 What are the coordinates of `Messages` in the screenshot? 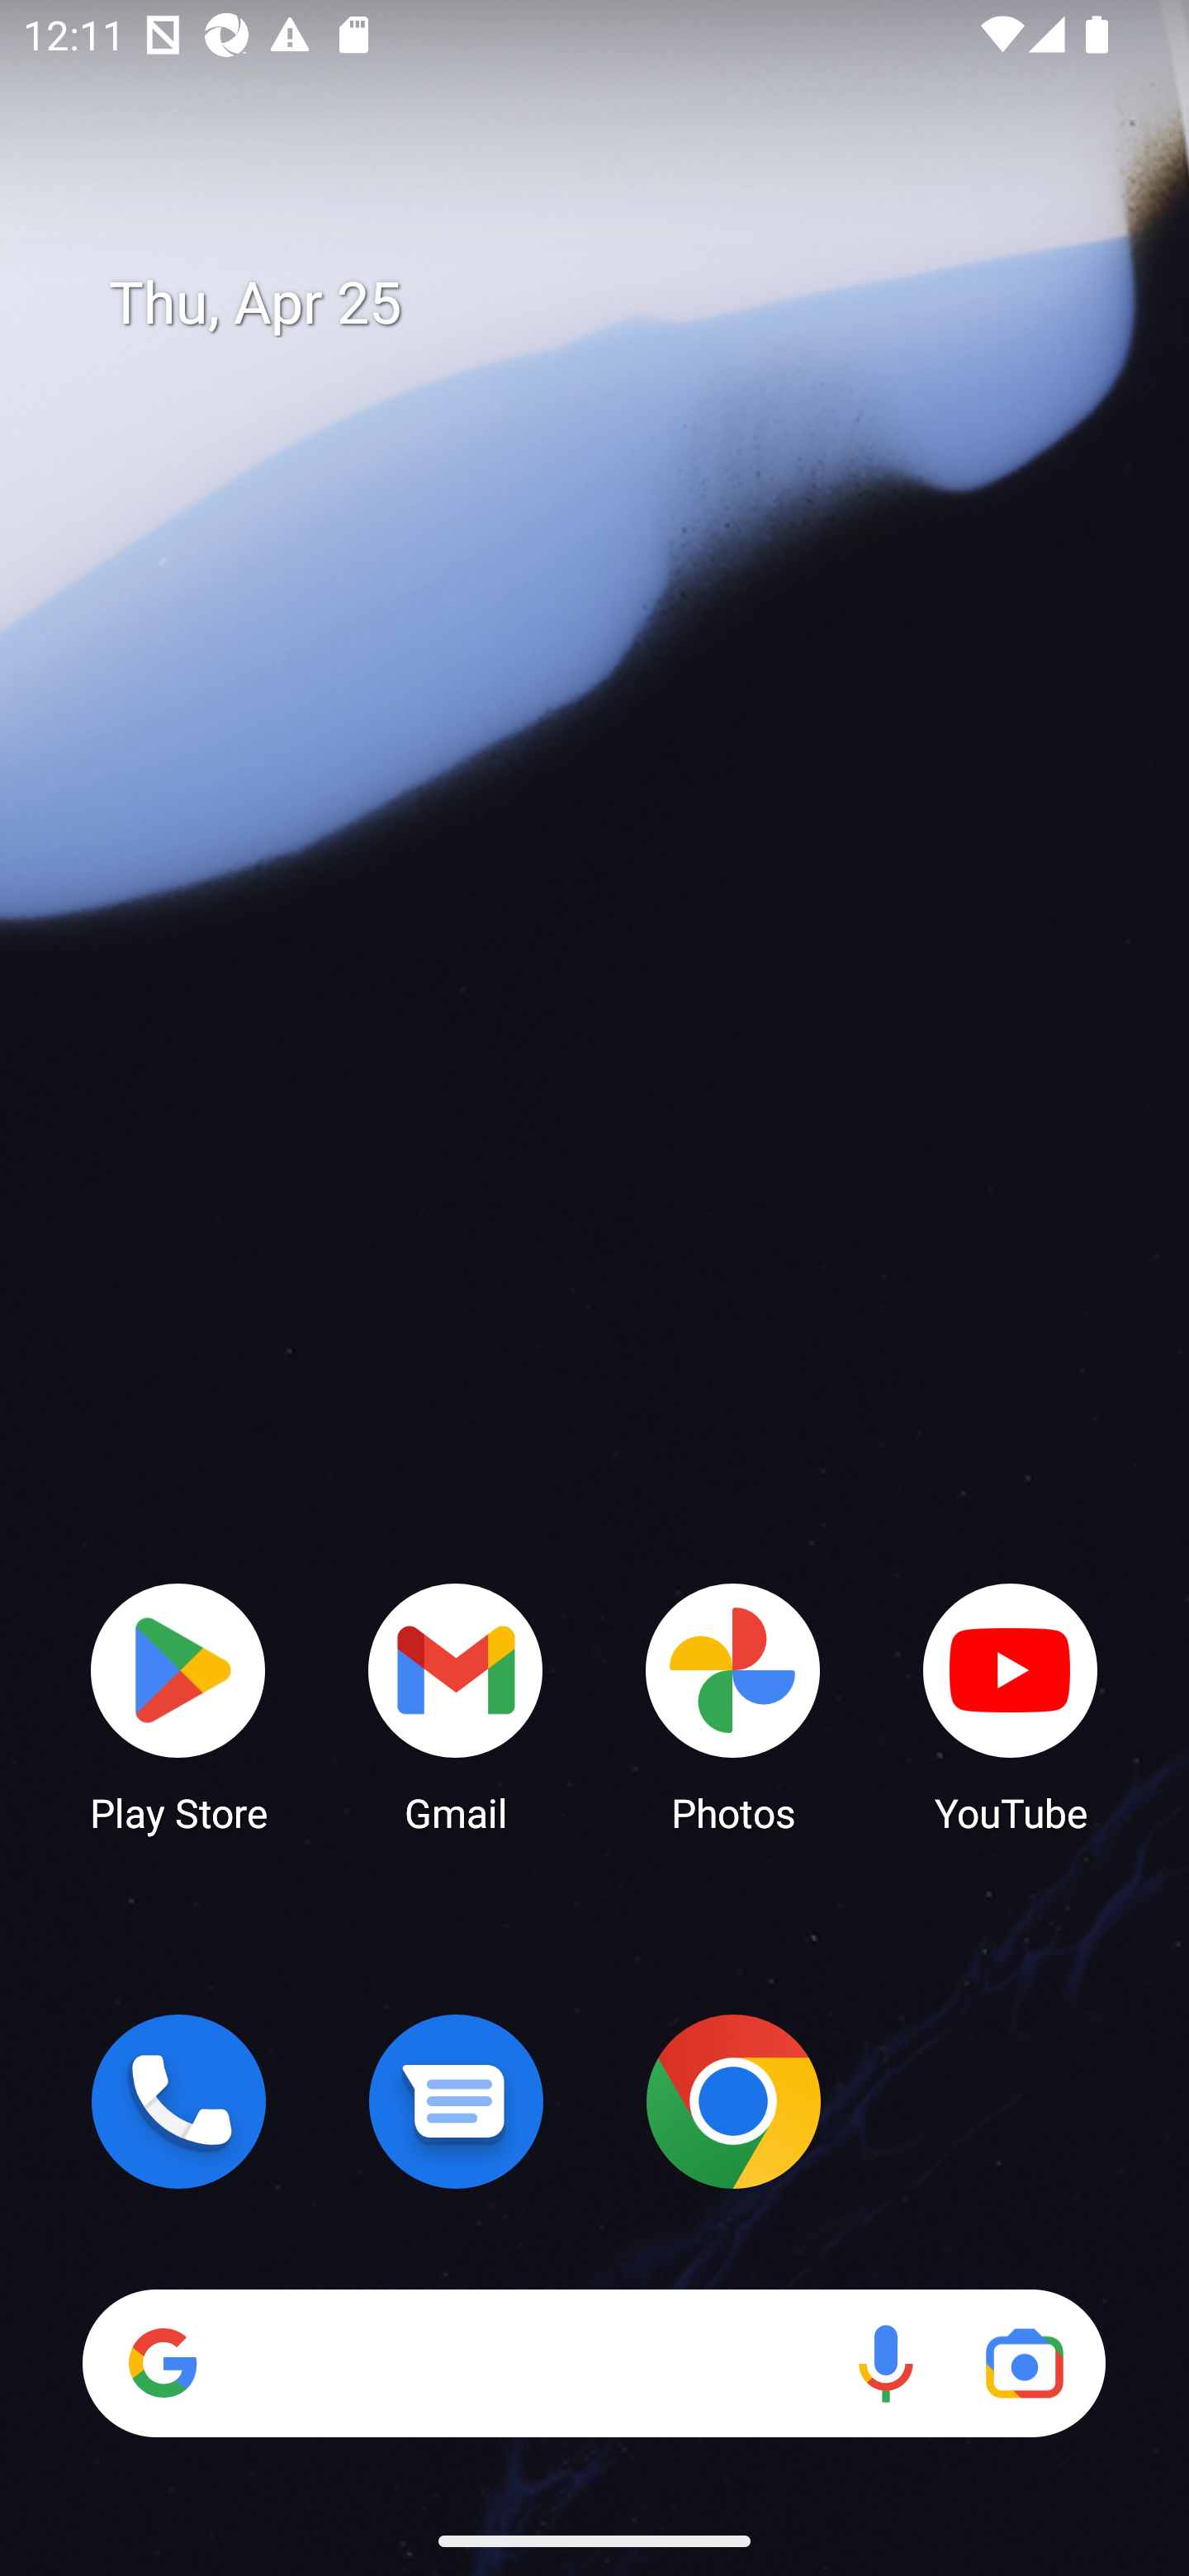 It's located at (456, 2101).